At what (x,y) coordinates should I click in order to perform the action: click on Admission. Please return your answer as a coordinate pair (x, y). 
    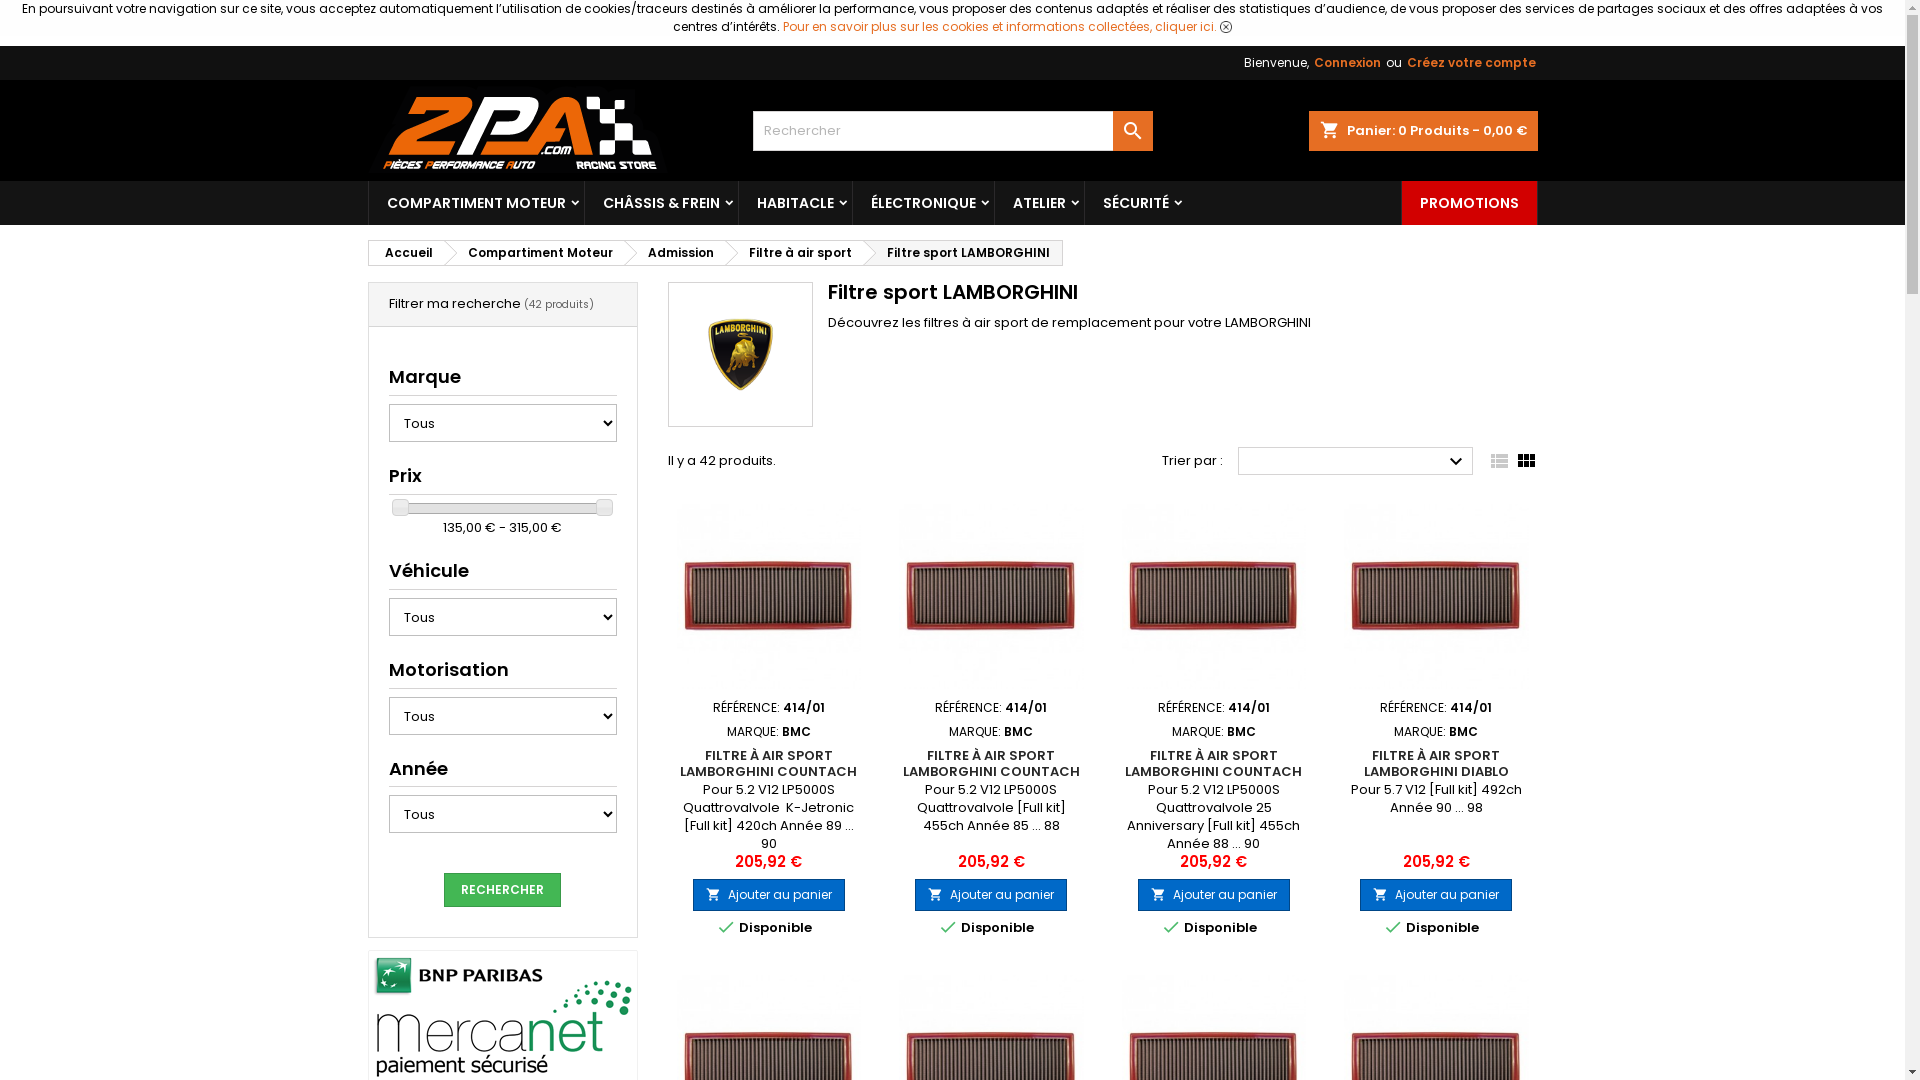
    Looking at the image, I should click on (675, 253).